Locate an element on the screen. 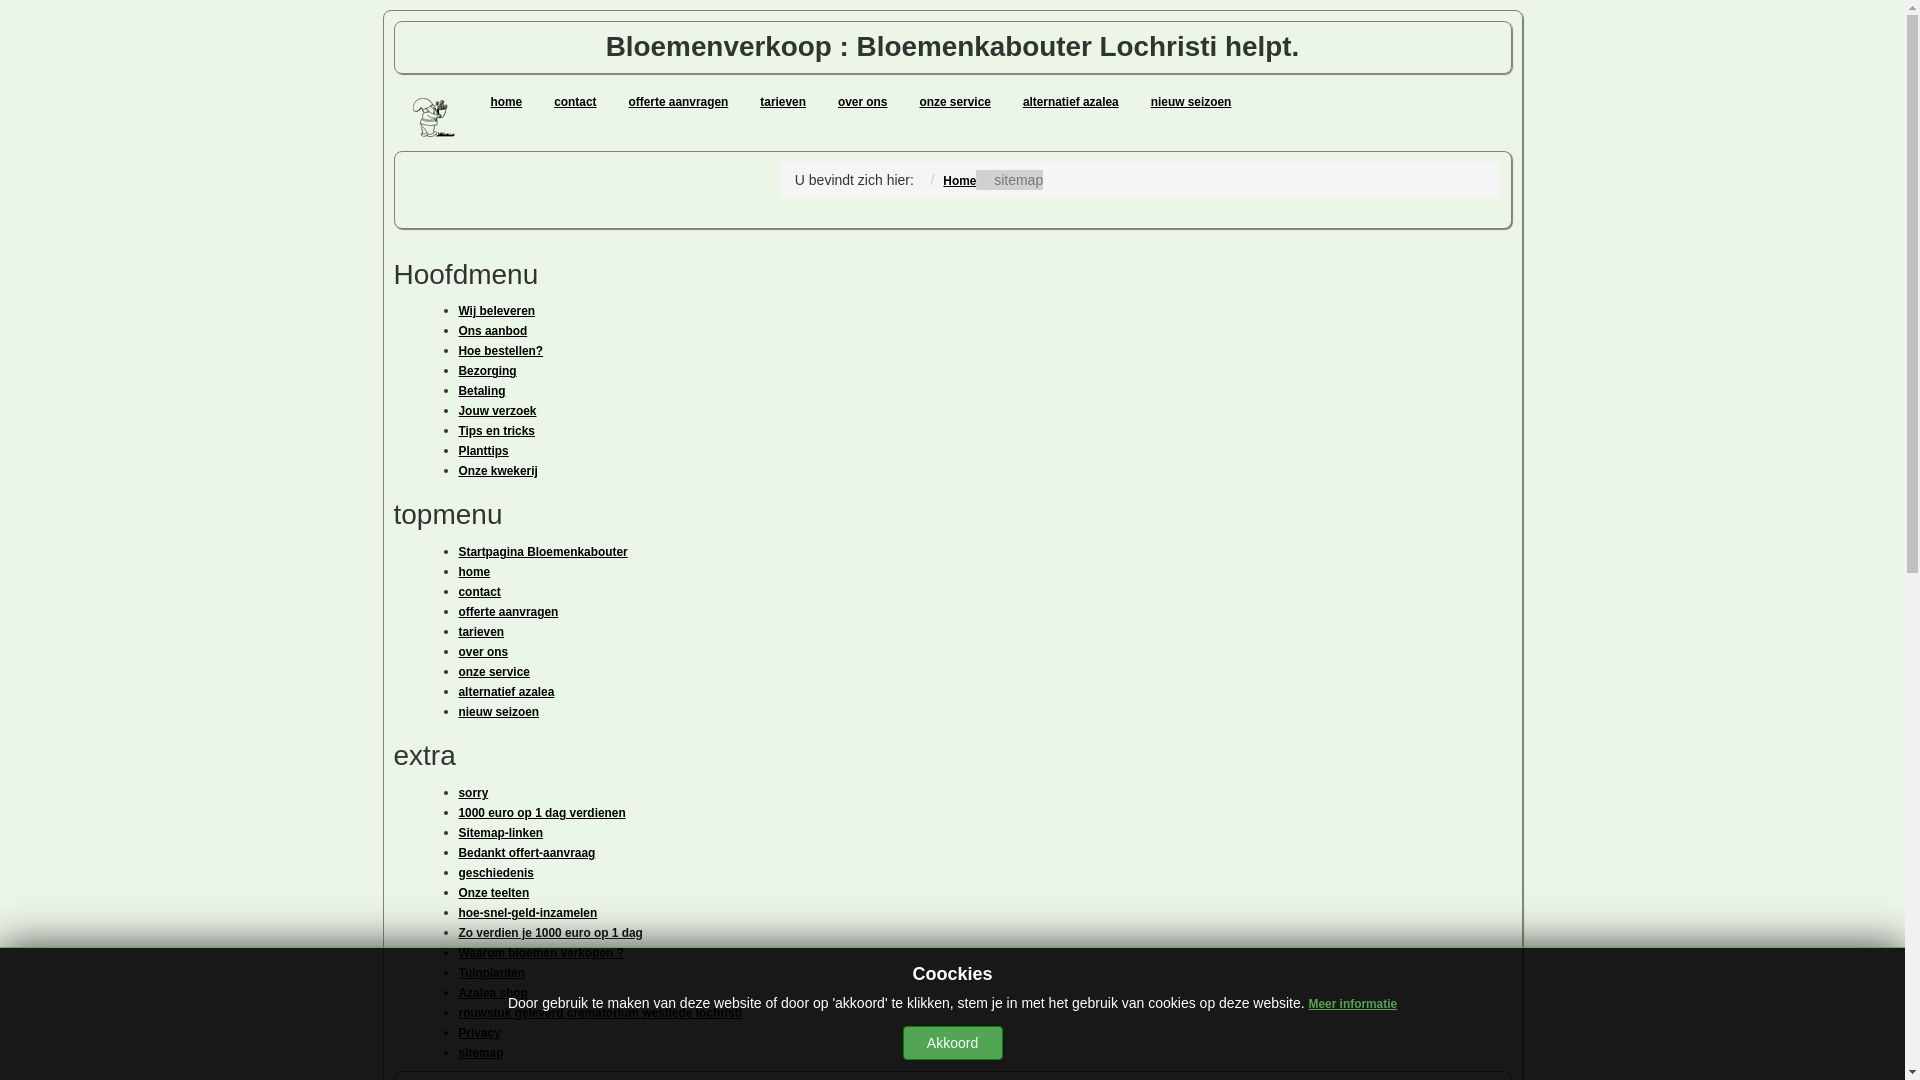 The height and width of the screenshot is (1080, 1920). onze service is located at coordinates (494, 672).